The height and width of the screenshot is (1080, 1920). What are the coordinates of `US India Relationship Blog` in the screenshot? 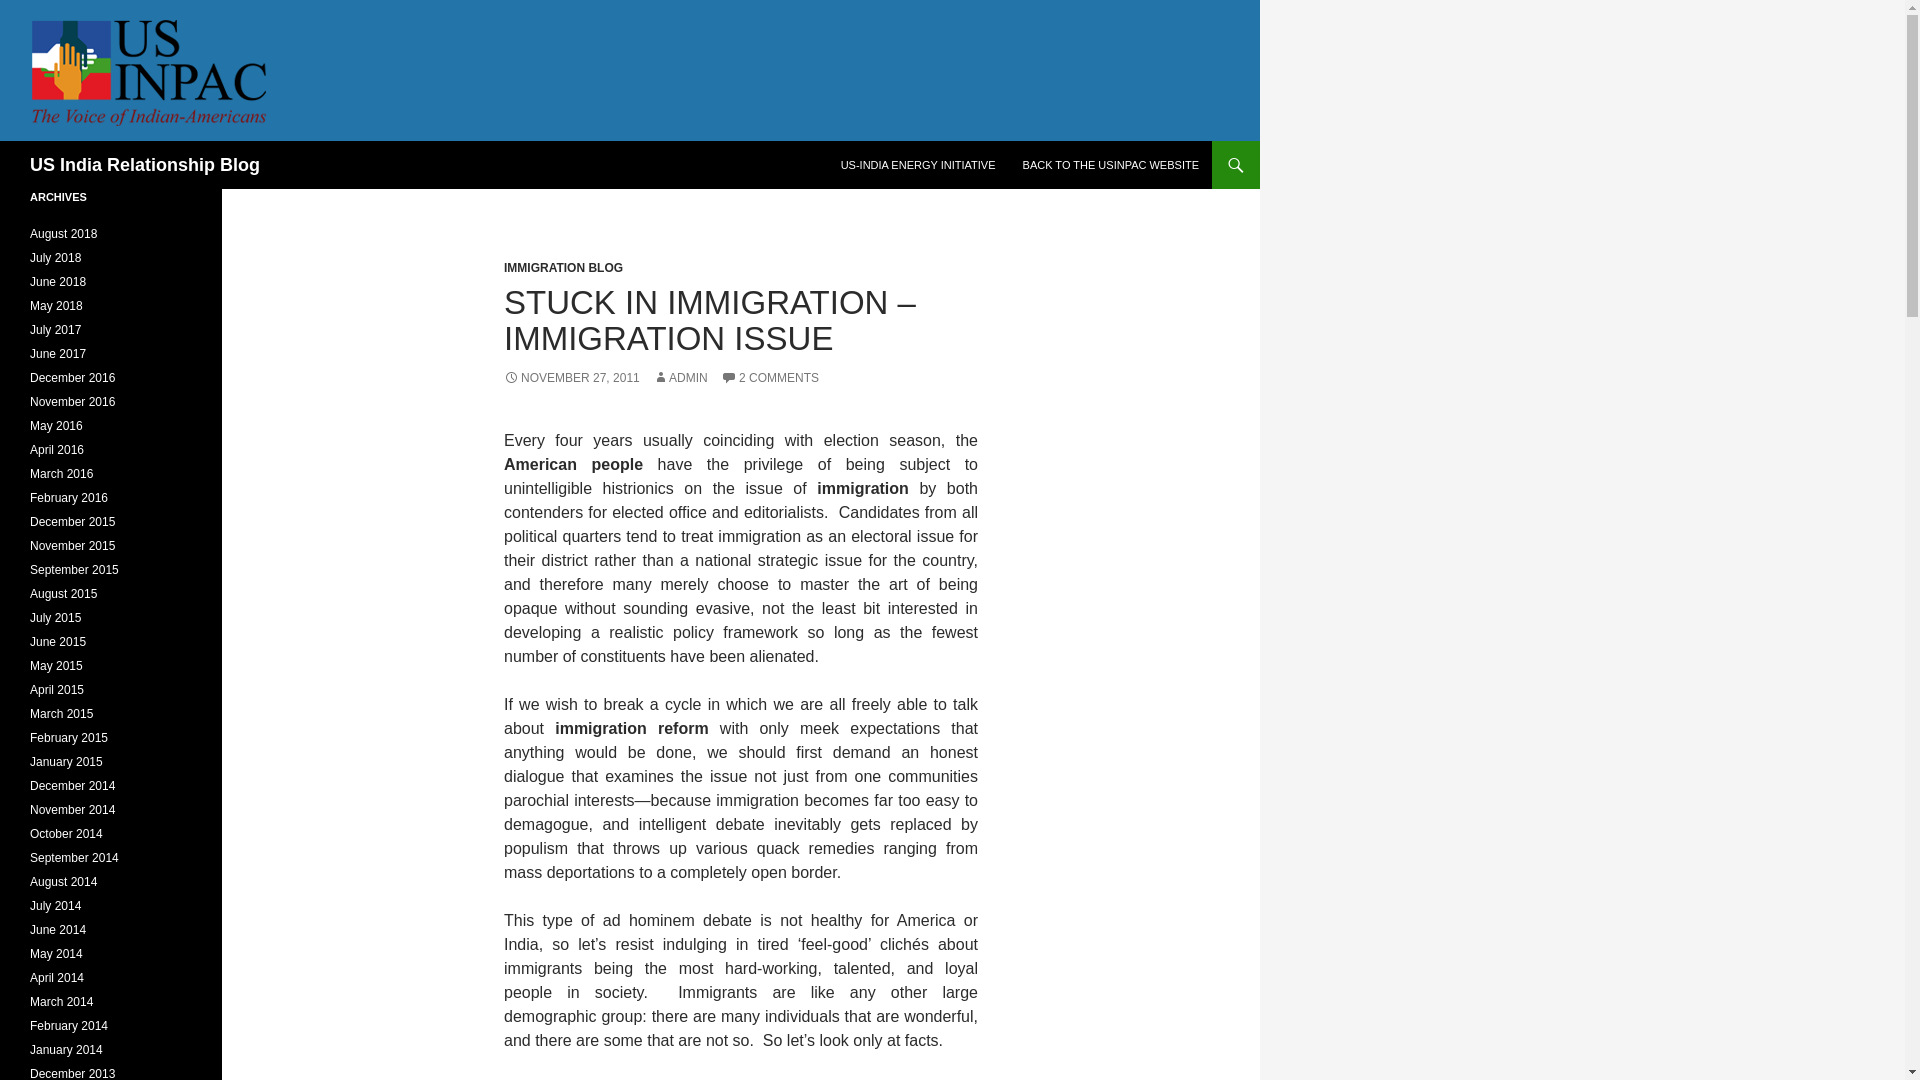 It's located at (144, 165).